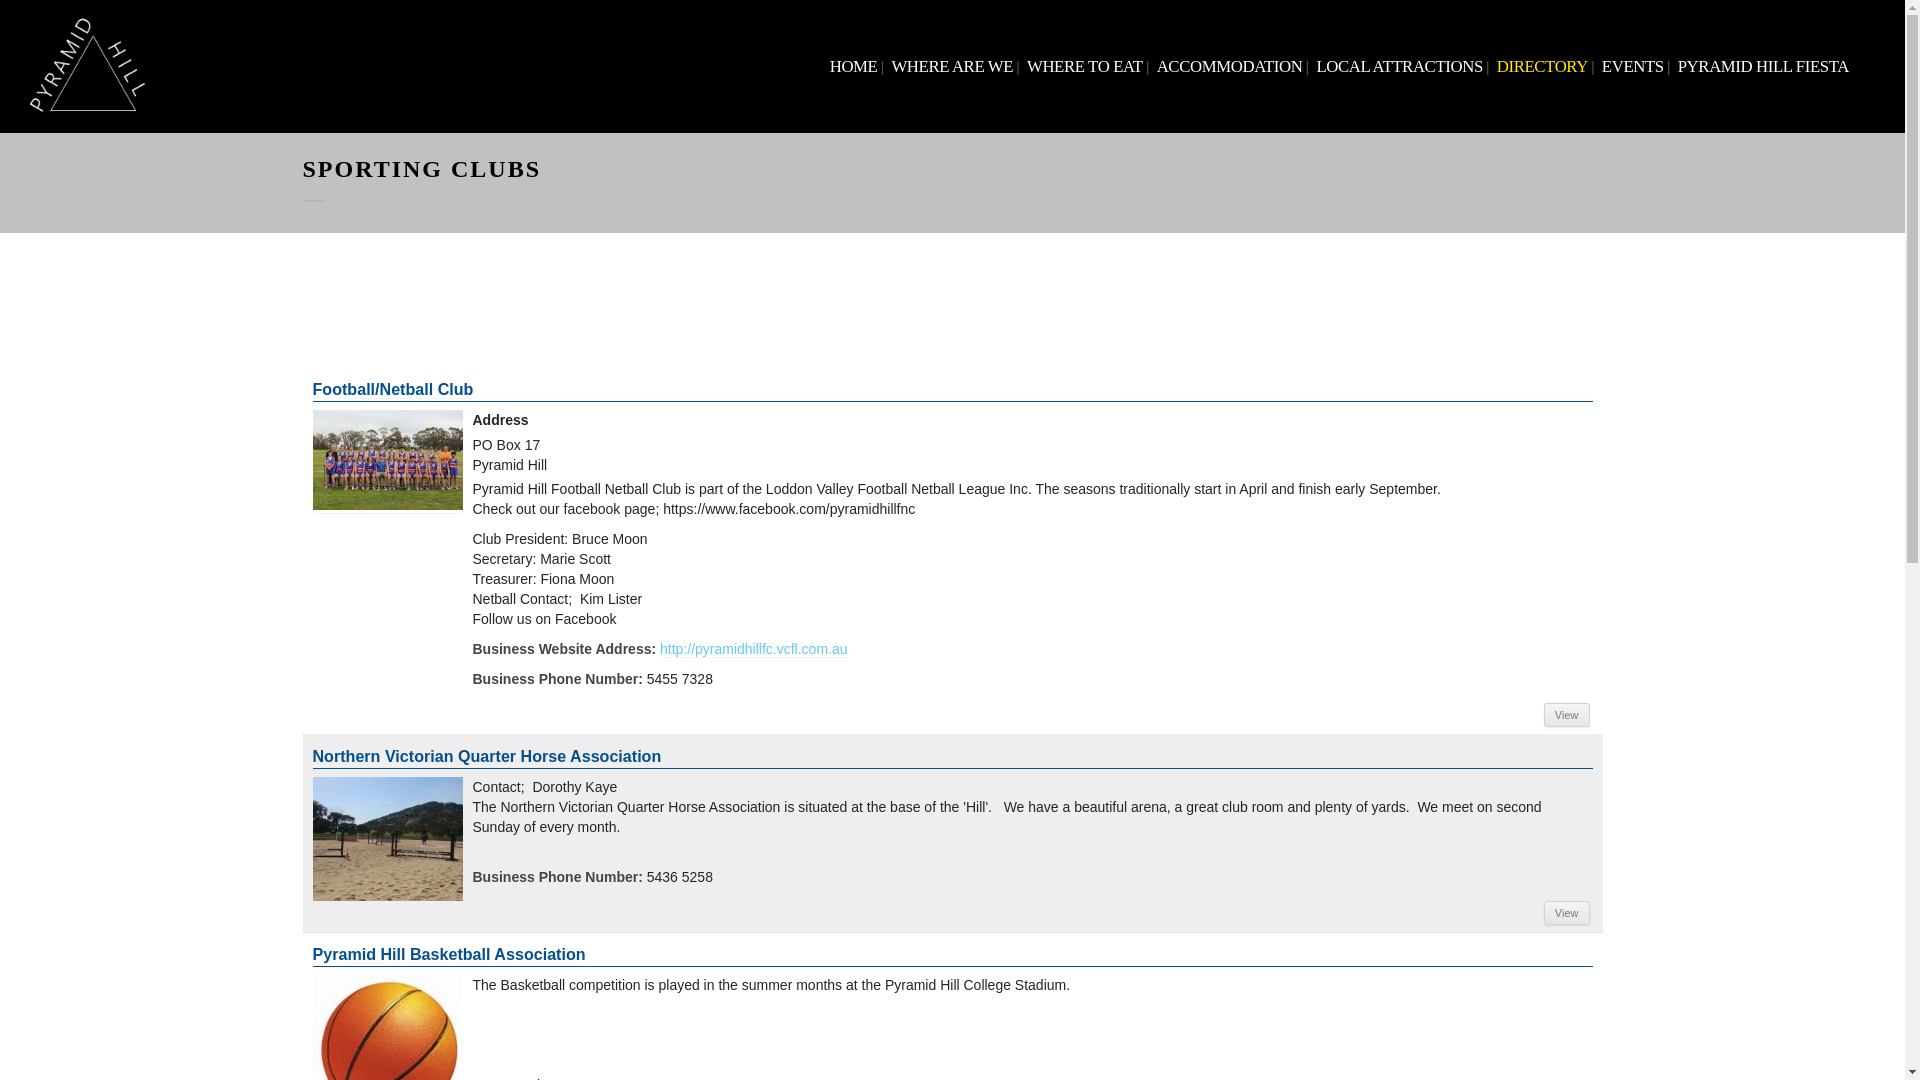 The height and width of the screenshot is (1080, 1920). What do you see at coordinates (387, 839) in the screenshot?
I see `Northern Victorian Quarter Horse Association` at bounding box center [387, 839].